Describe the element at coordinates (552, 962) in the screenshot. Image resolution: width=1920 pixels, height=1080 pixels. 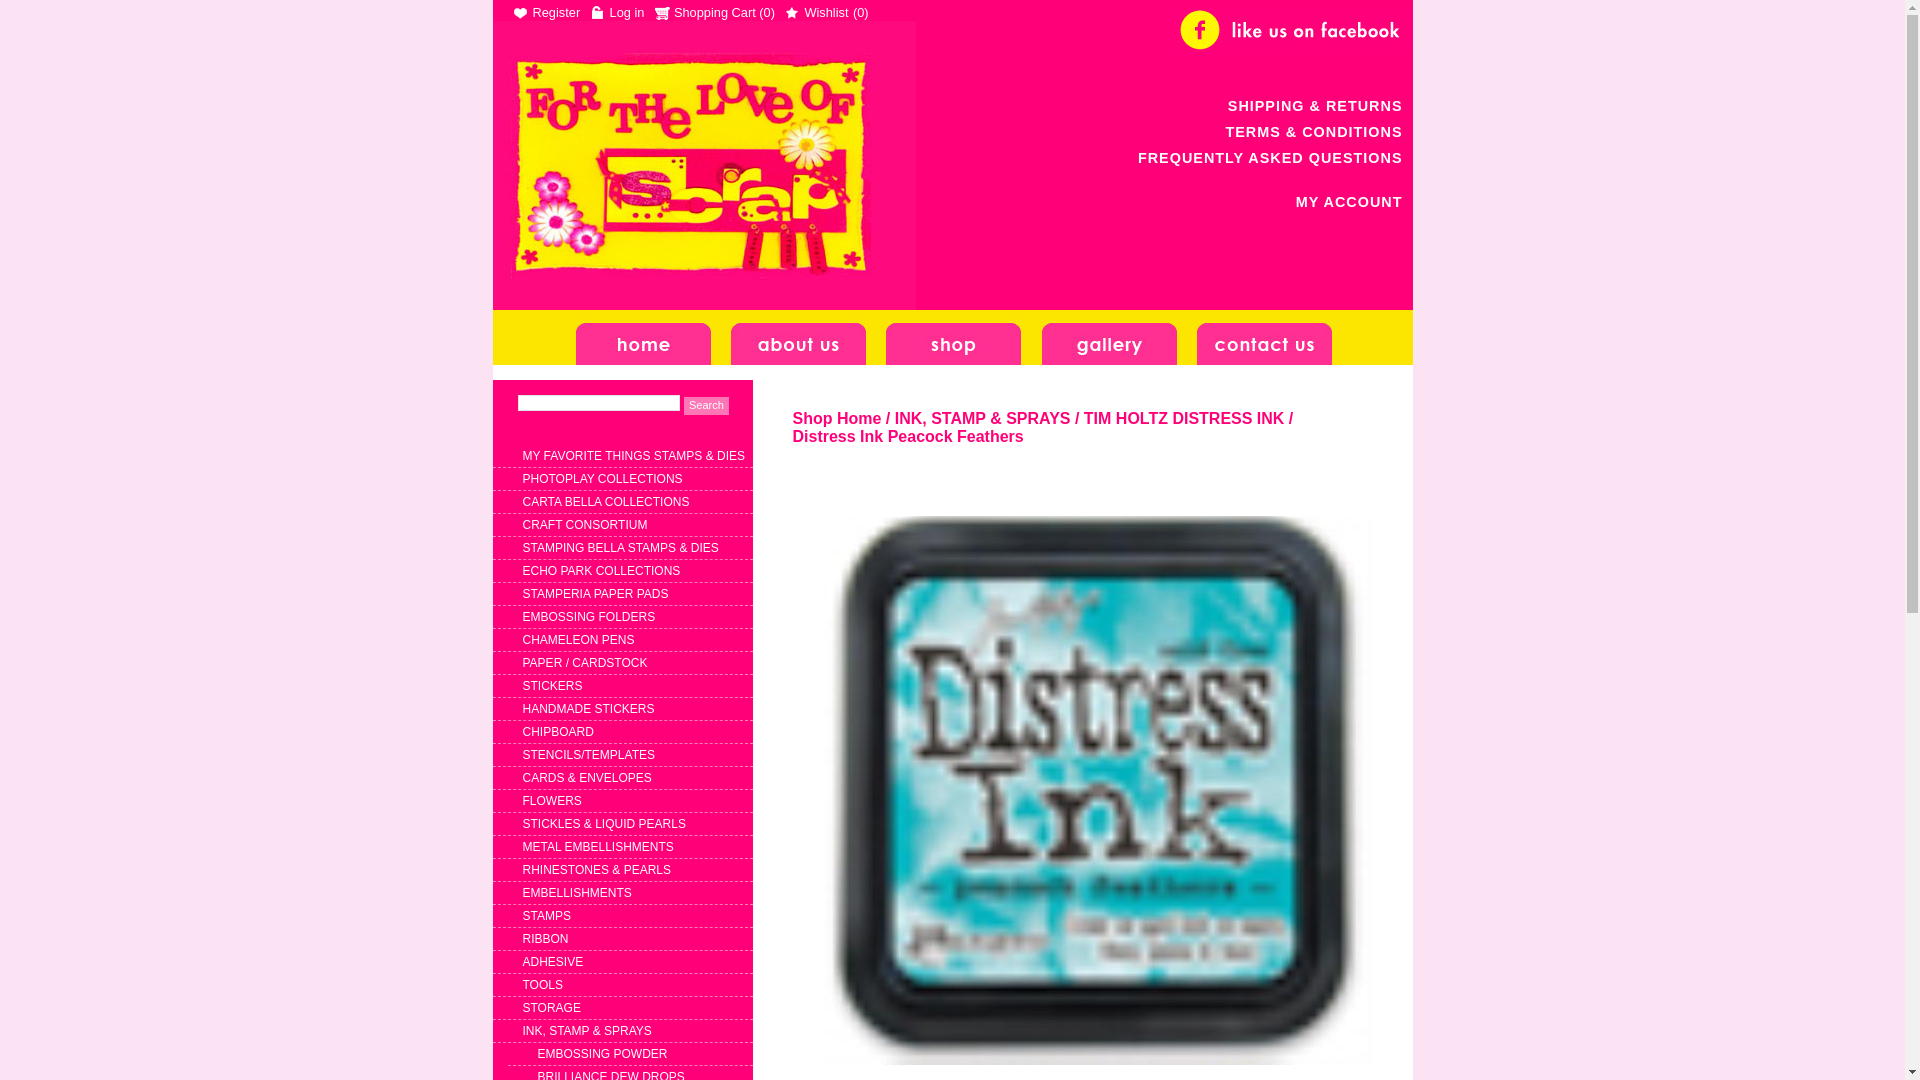
I see `ADHESIVE` at that location.